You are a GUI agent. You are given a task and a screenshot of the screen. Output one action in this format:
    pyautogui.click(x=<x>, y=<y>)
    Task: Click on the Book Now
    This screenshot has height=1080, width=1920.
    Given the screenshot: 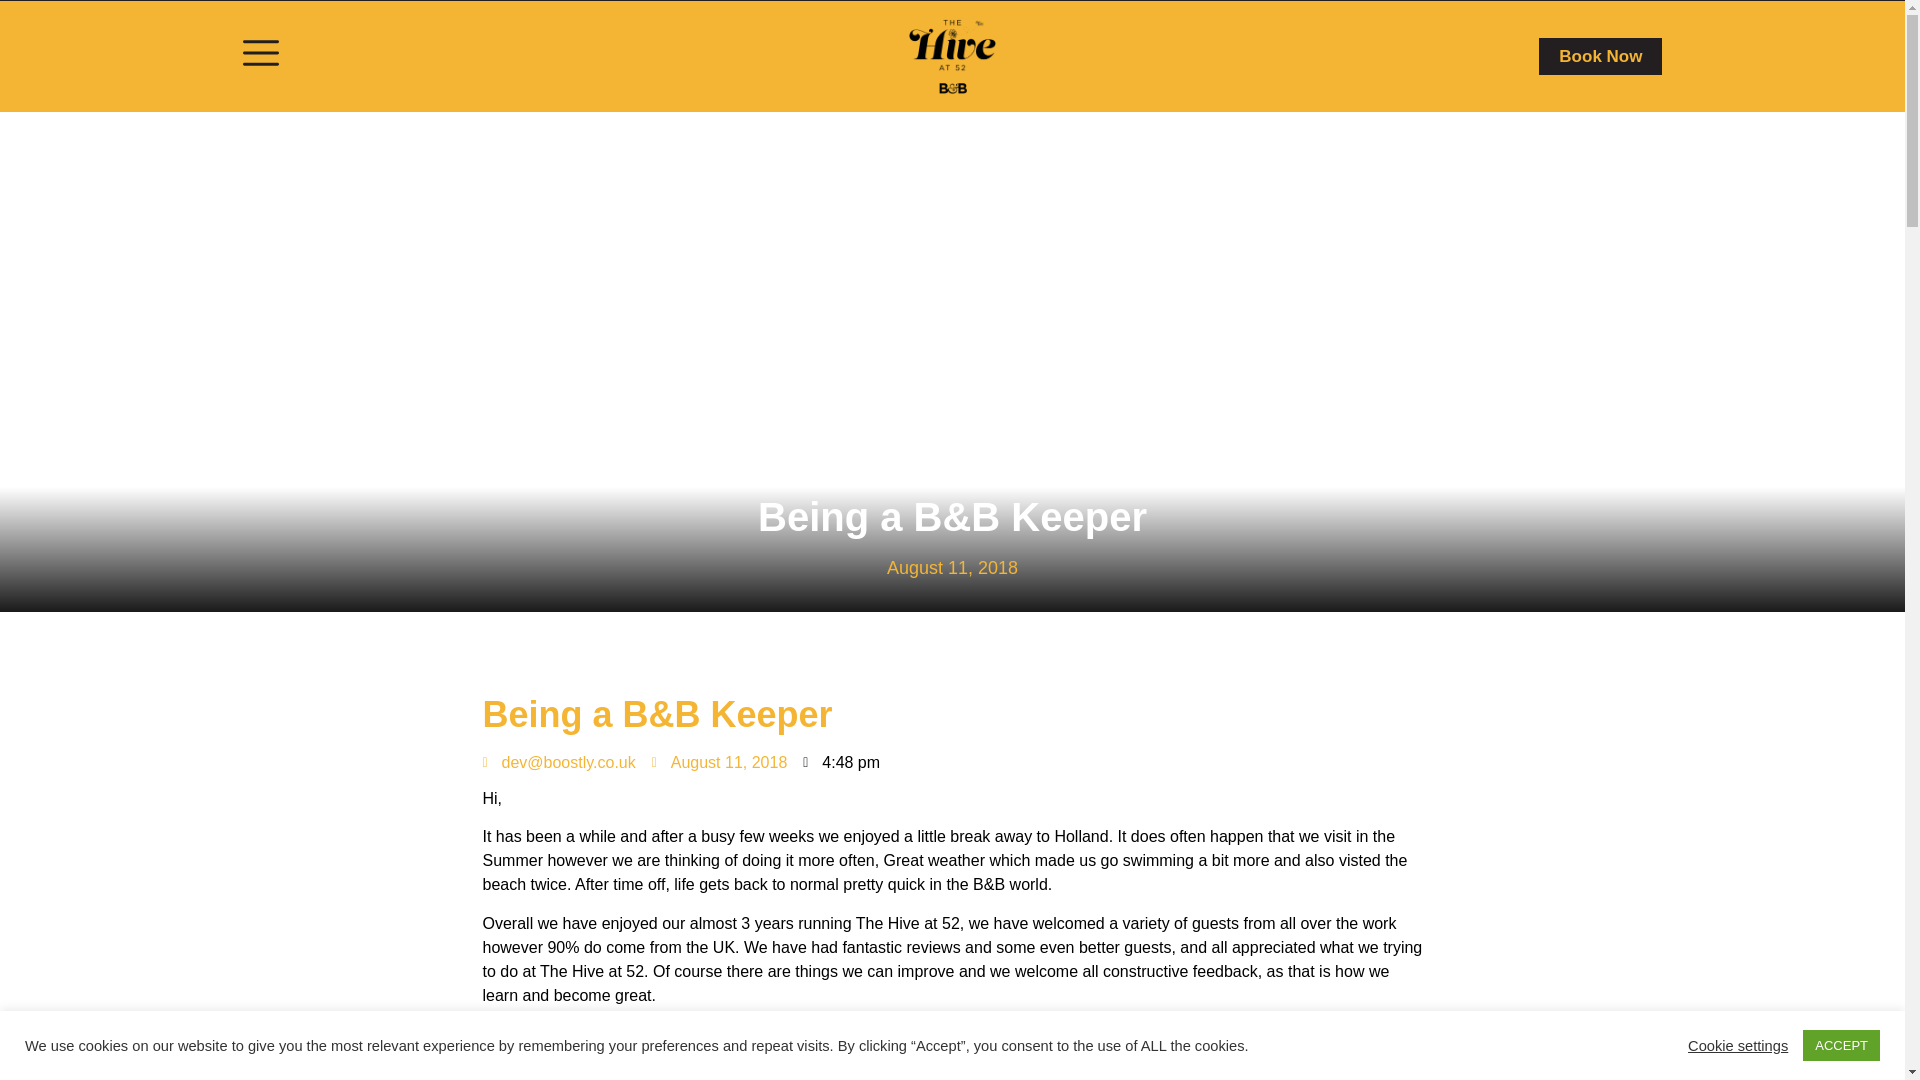 What is the action you would take?
    pyautogui.click(x=1600, y=56)
    